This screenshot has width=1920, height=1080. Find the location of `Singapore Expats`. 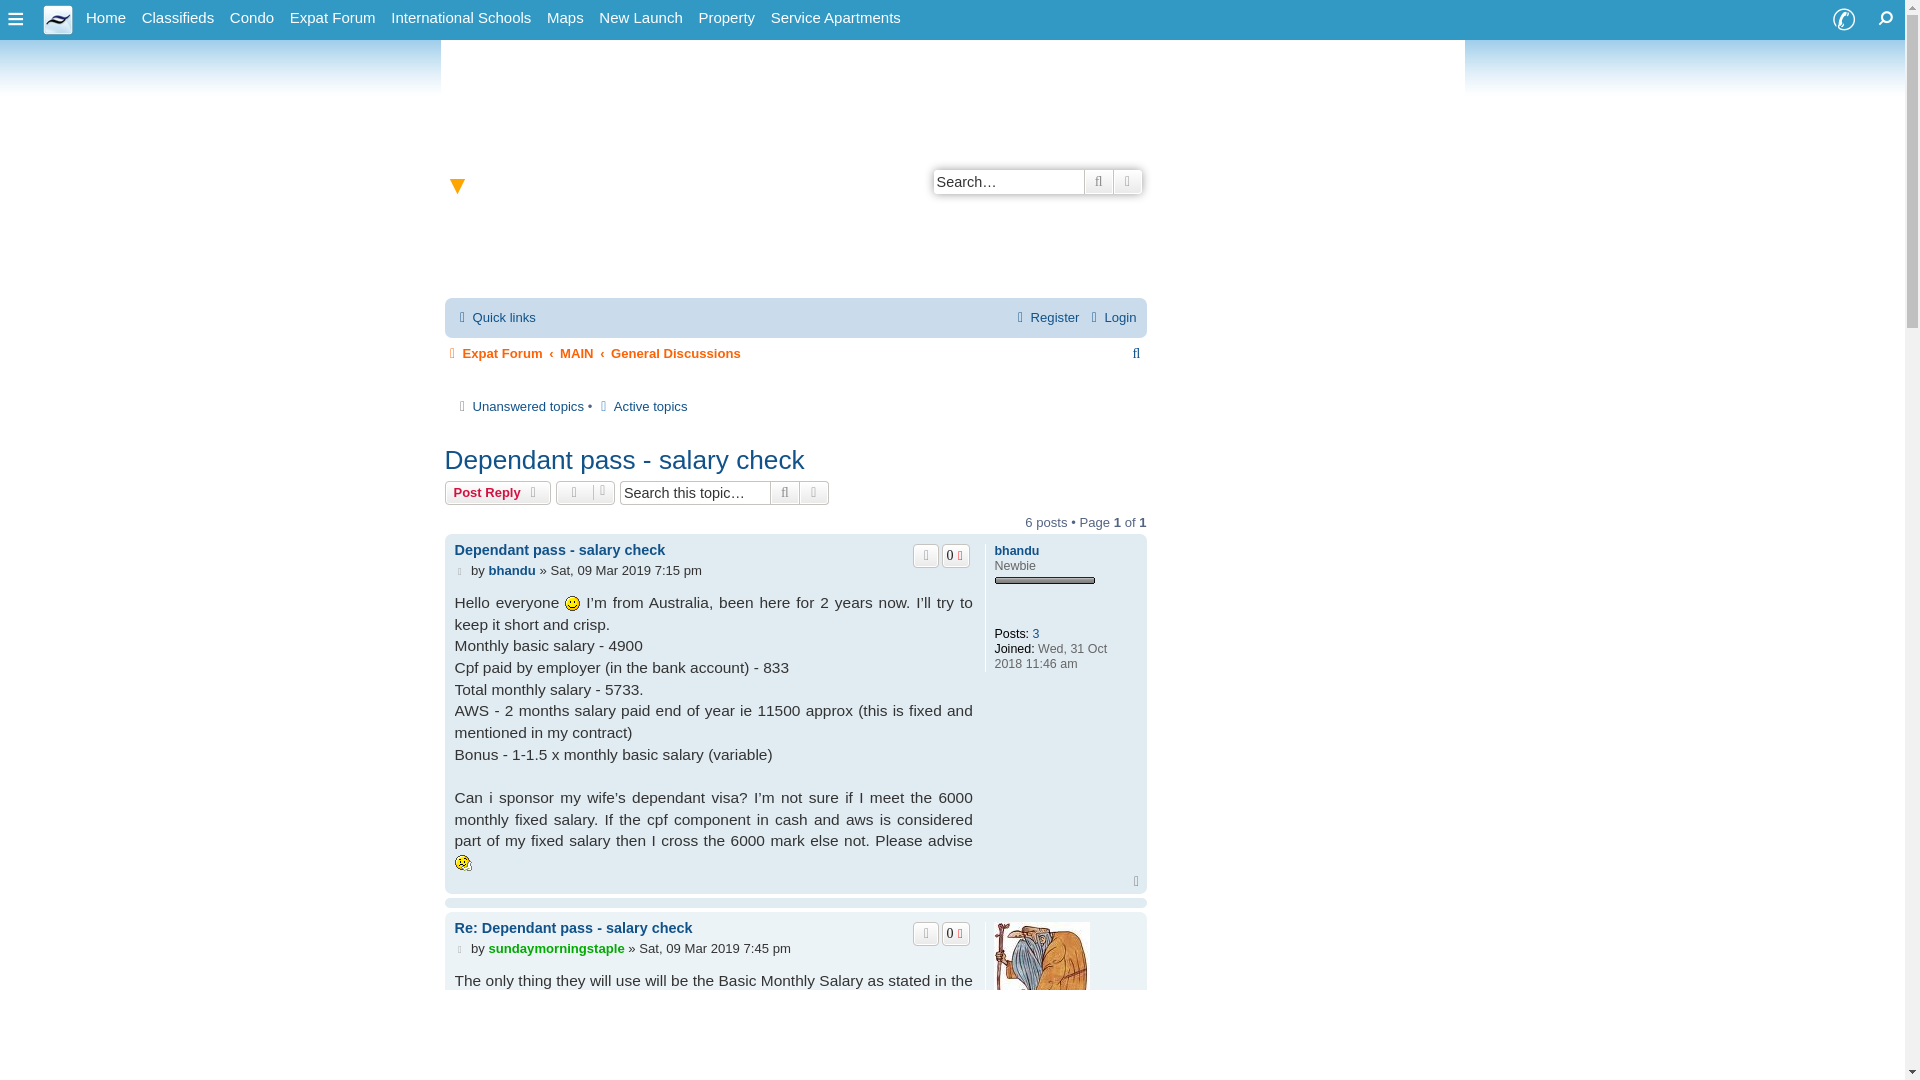

Singapore Expats is located at coordinates (58, 18).